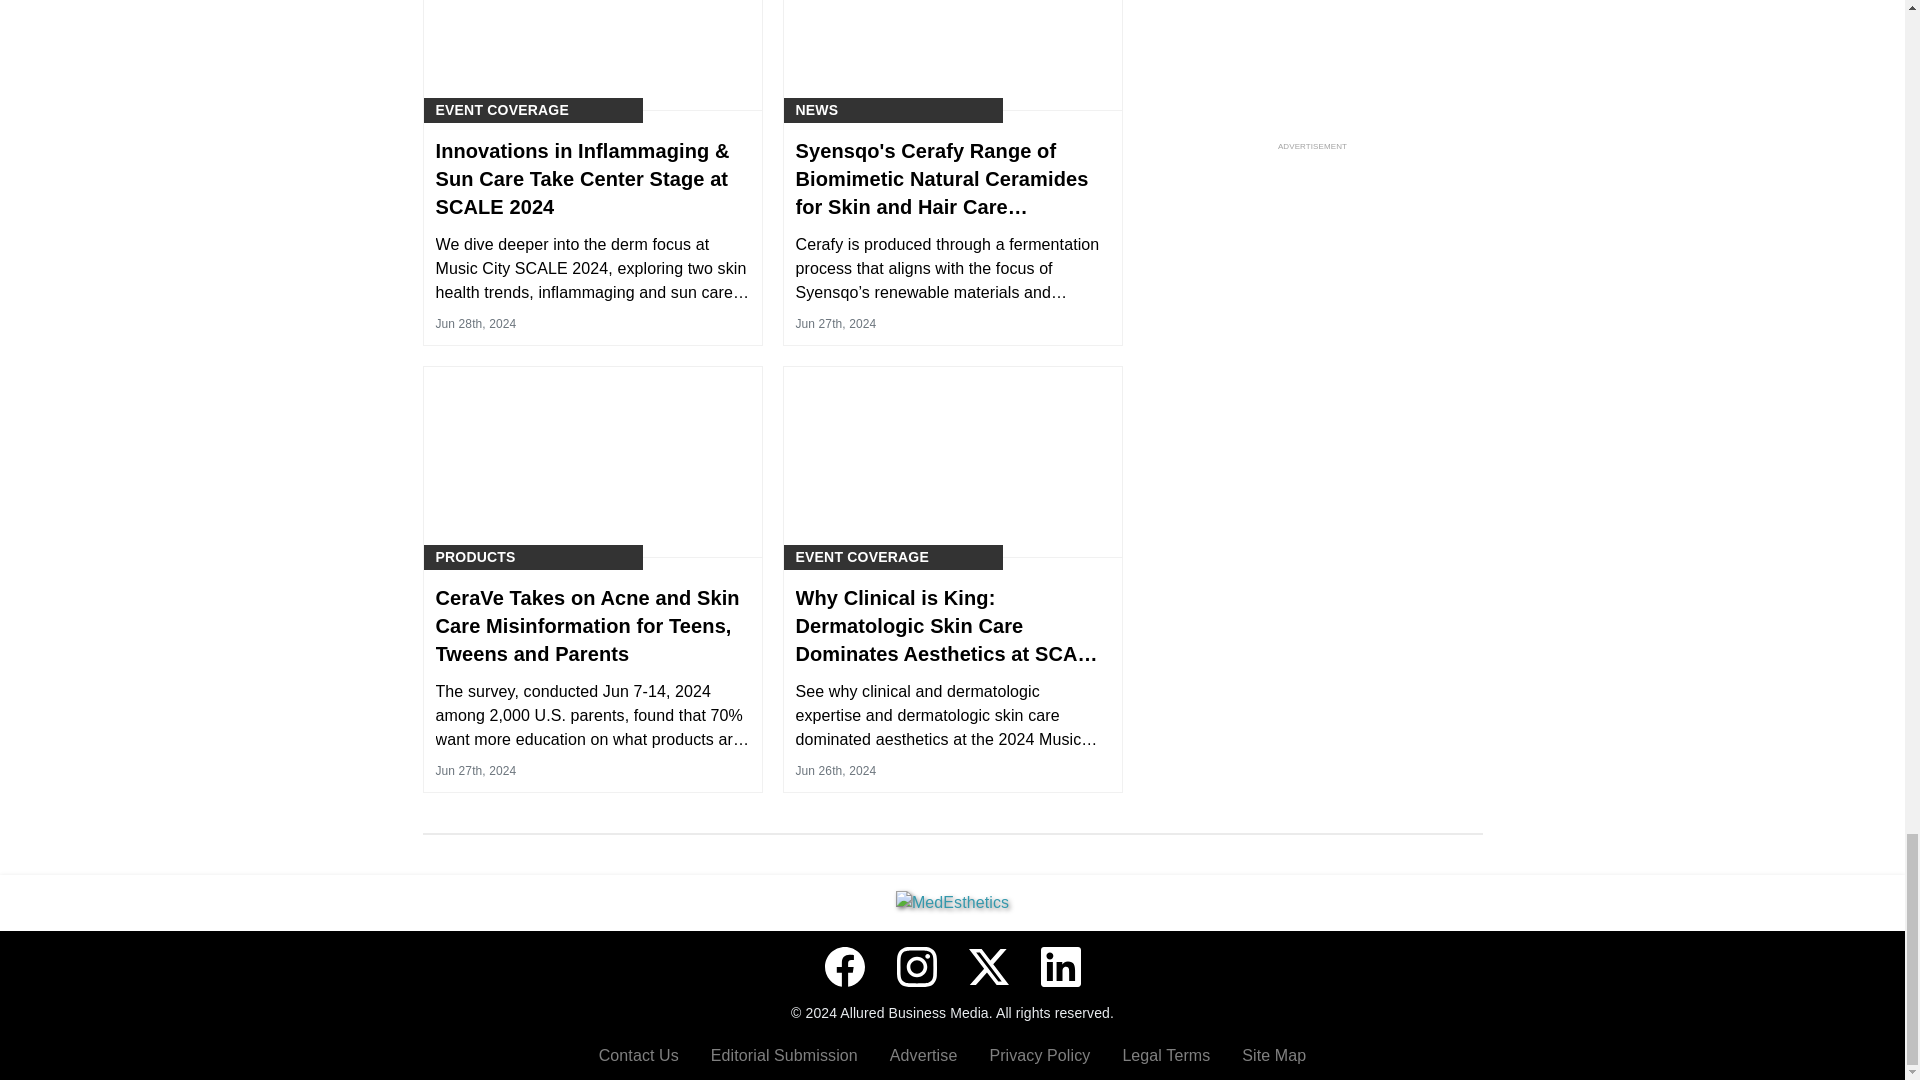 The width and height of the screenshot is (1920, 1080). I want to click on Twitter X icon, so click(988, 967).